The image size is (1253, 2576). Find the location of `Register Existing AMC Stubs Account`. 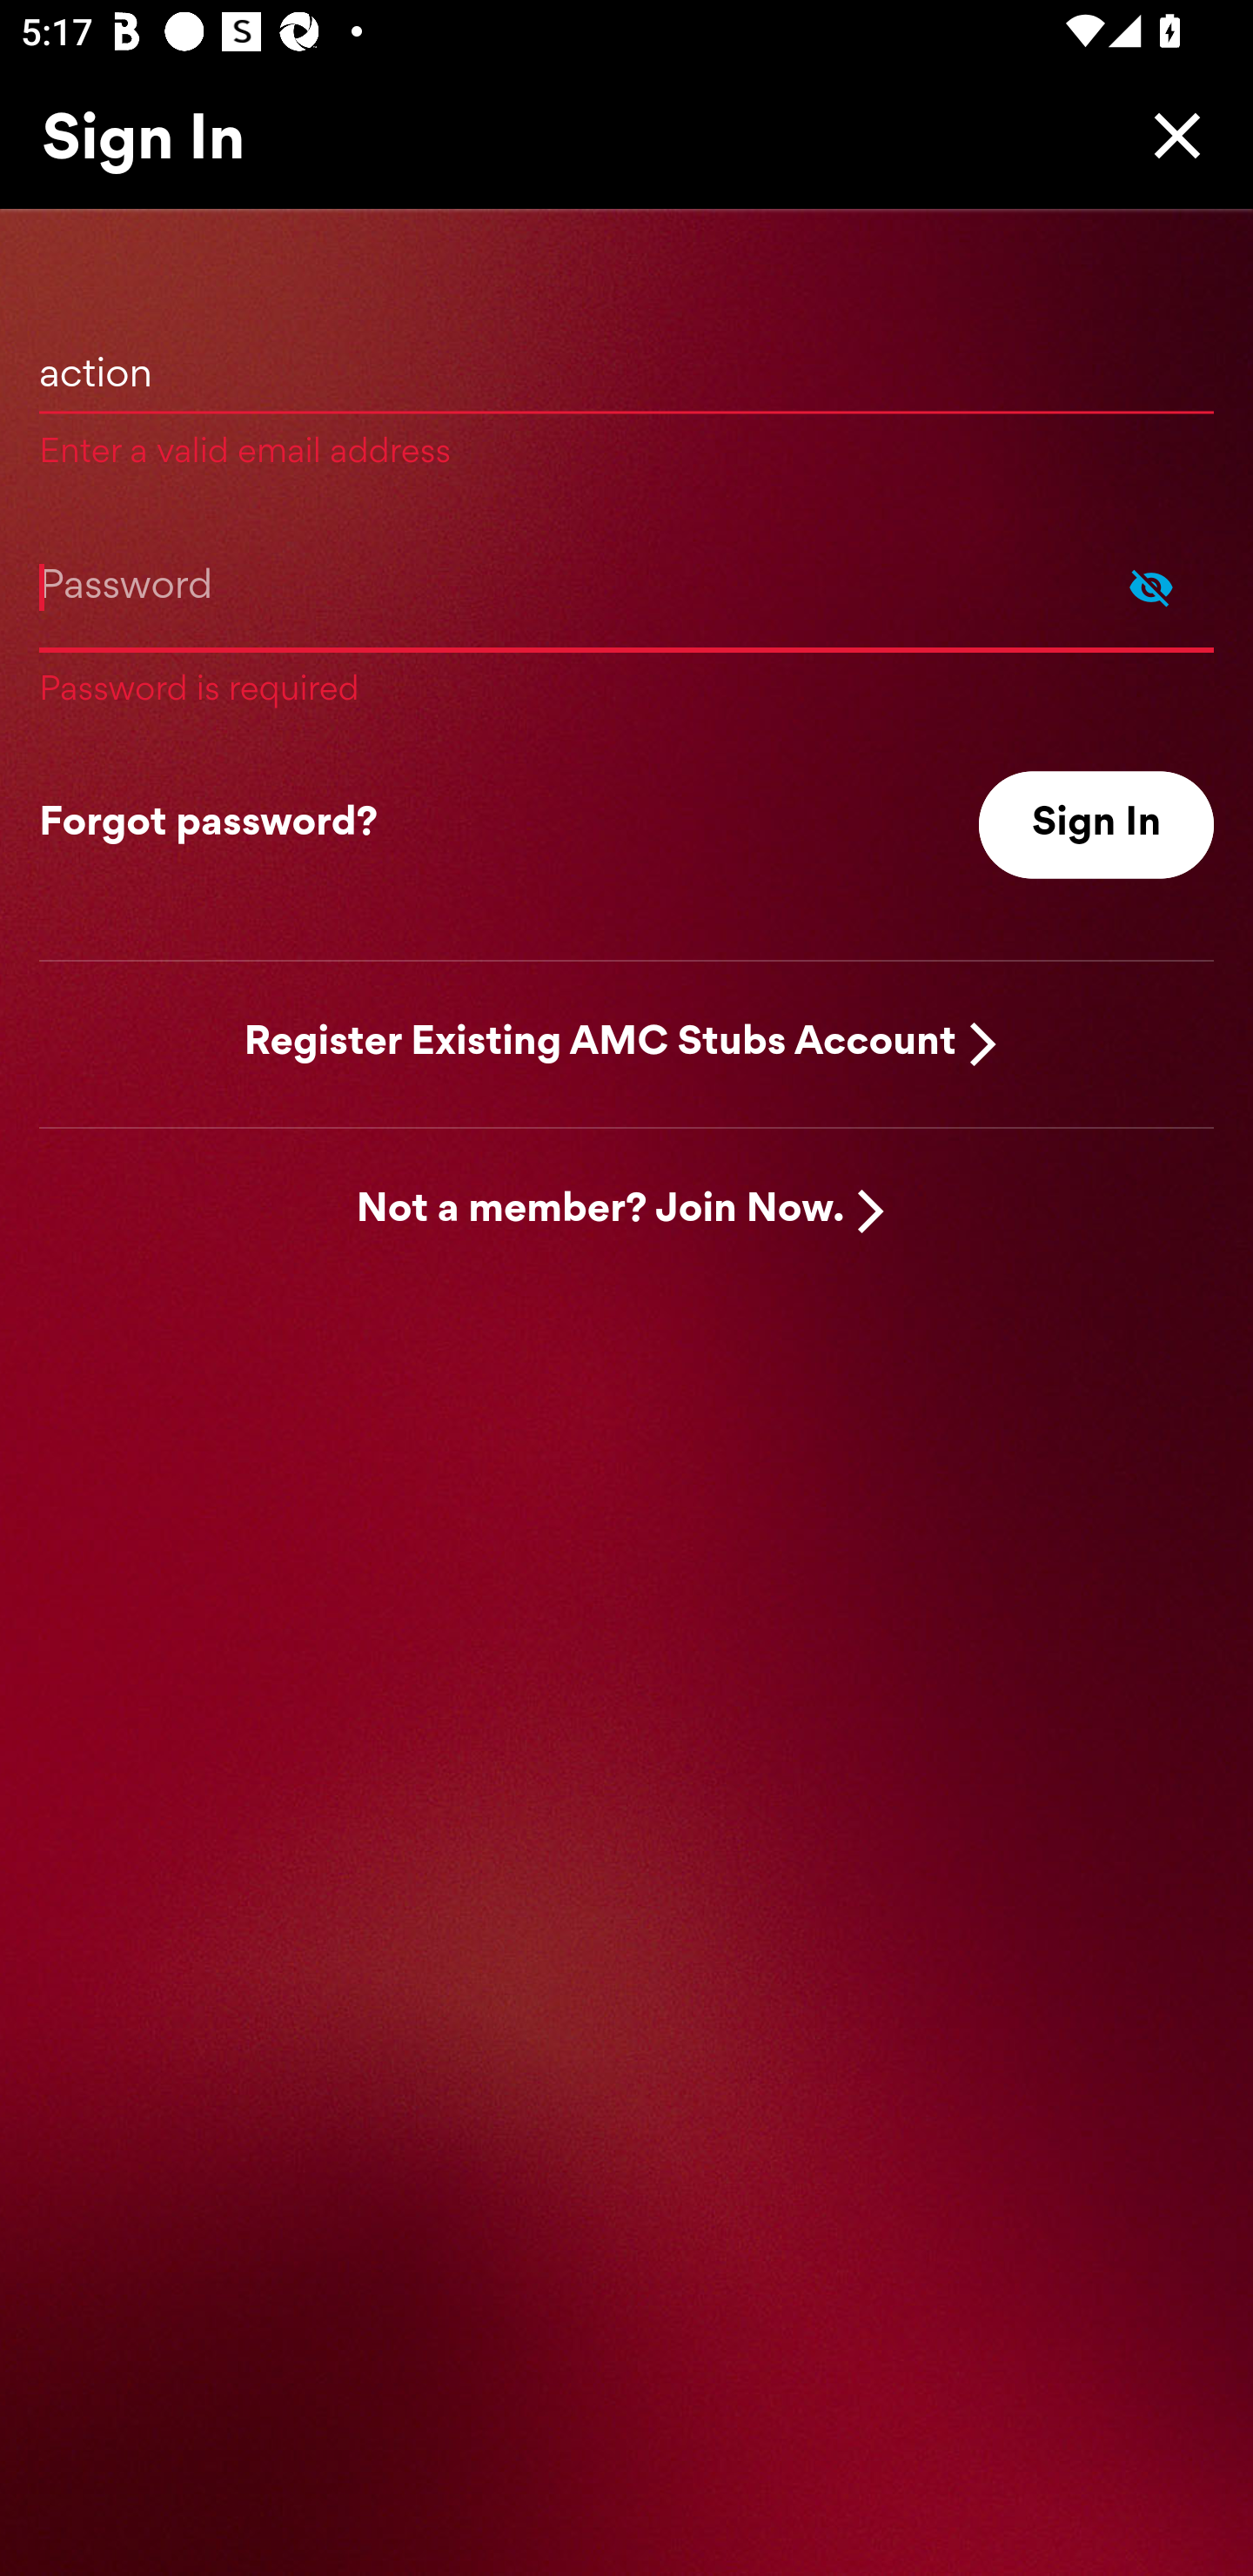

Register Existing AMC Stubs Account is located at coordinates (600, 1044).